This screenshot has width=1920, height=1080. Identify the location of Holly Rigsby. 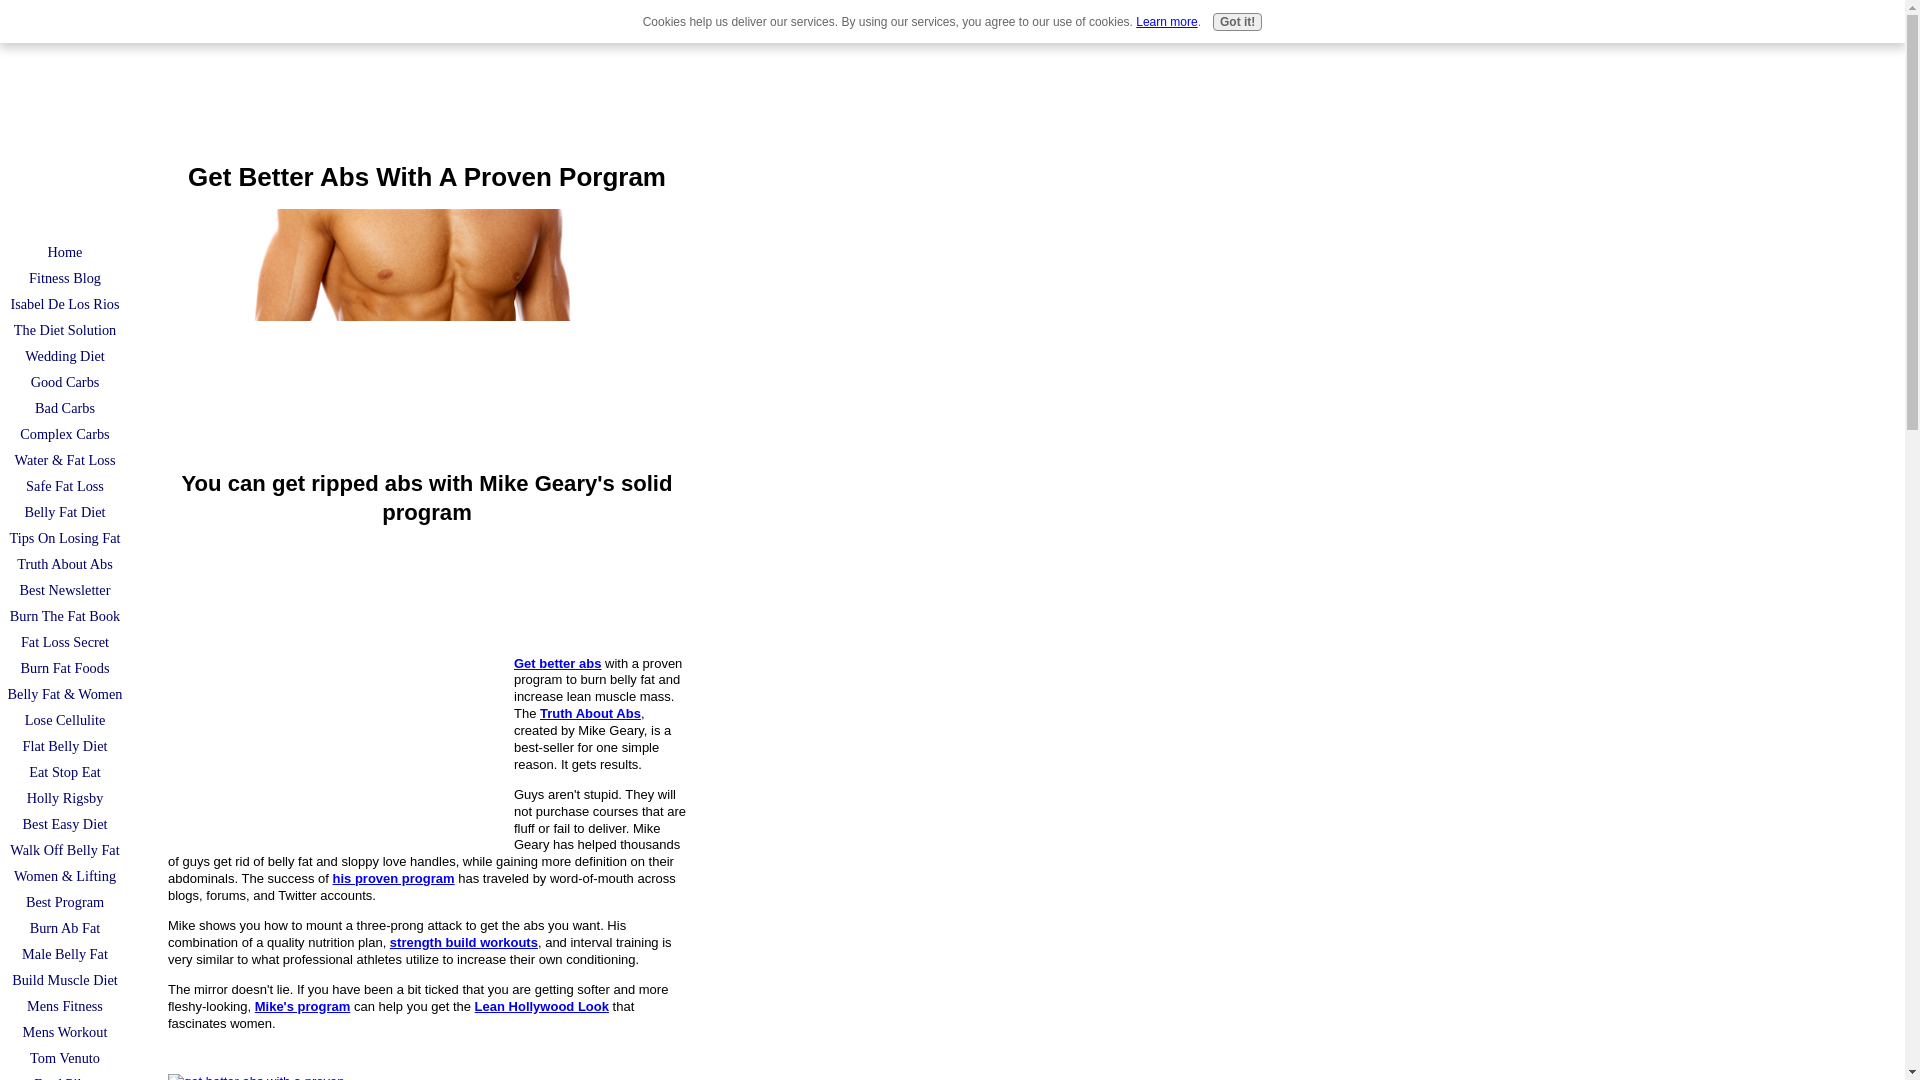
(65, 798).